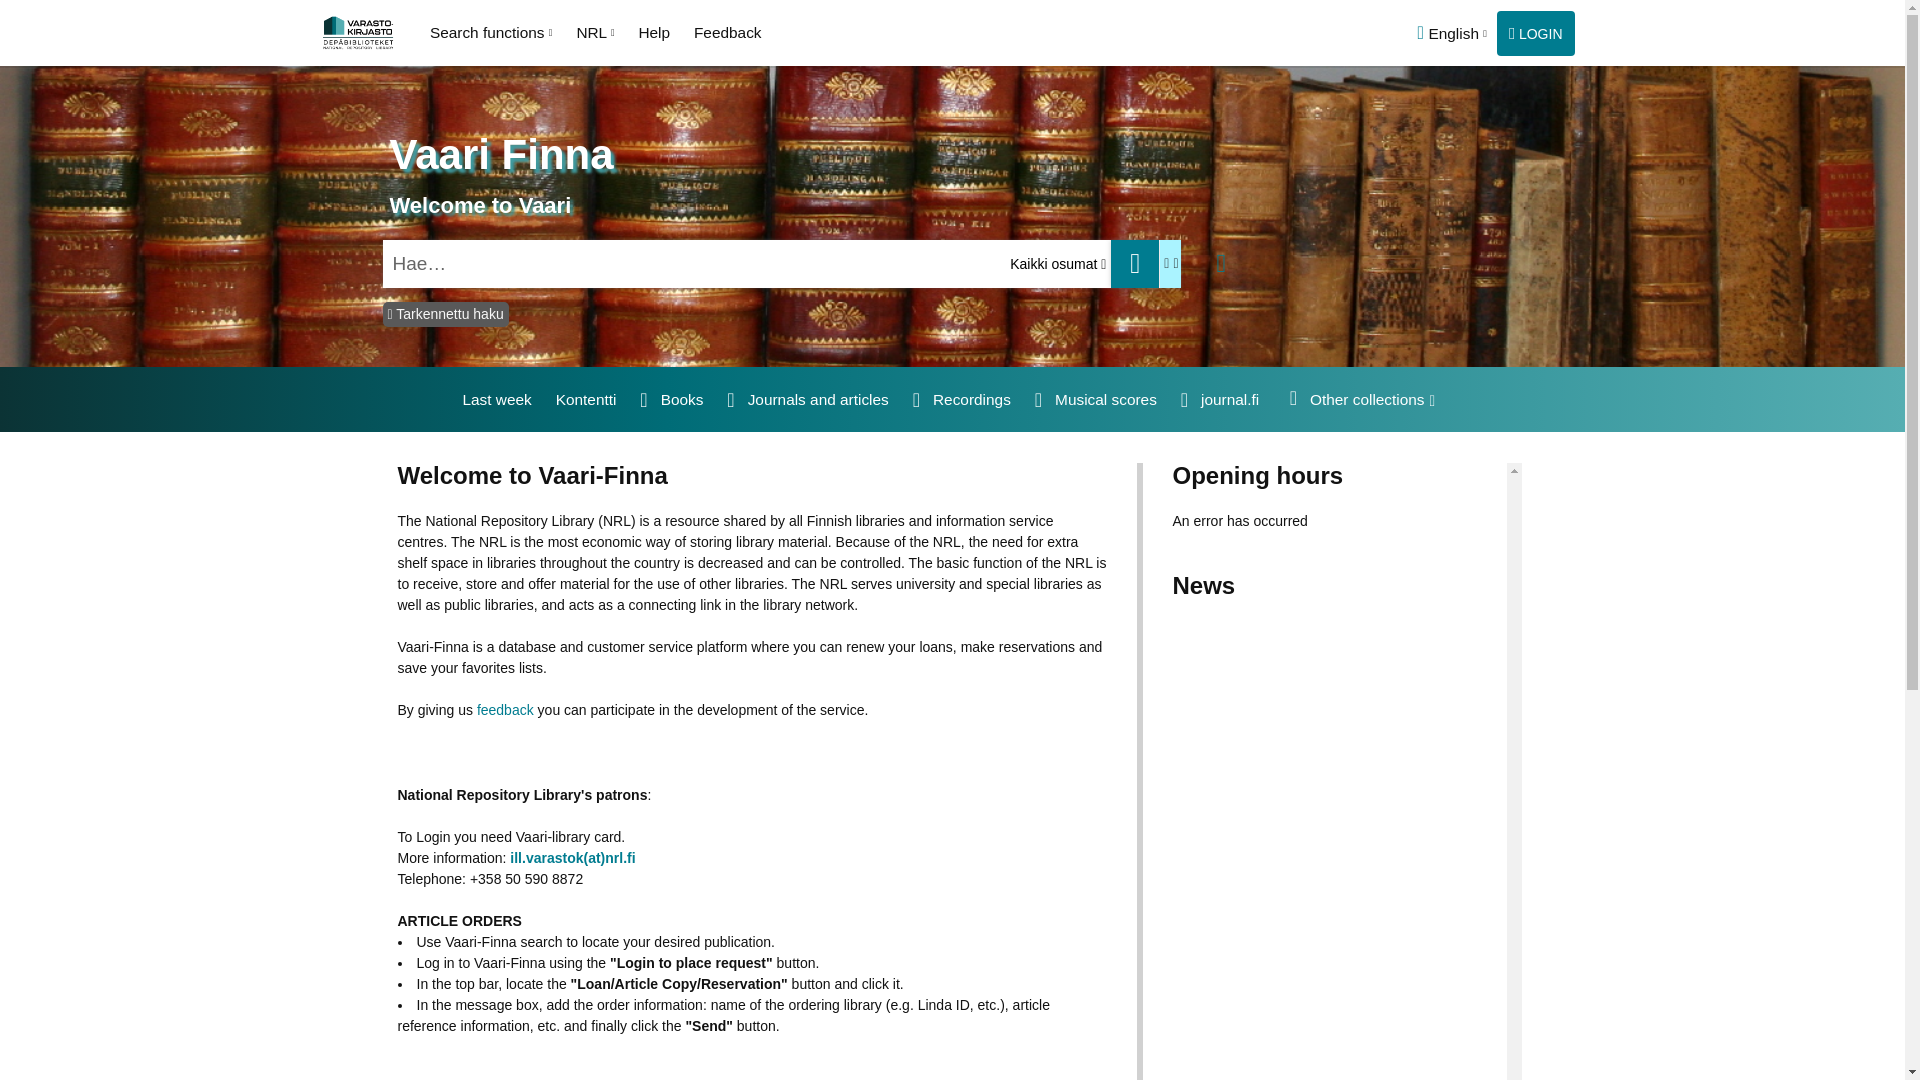  What do you see at coordinates (727, 32) in the screenshot?
I see `Feedback` at bounding box center [727, 32].